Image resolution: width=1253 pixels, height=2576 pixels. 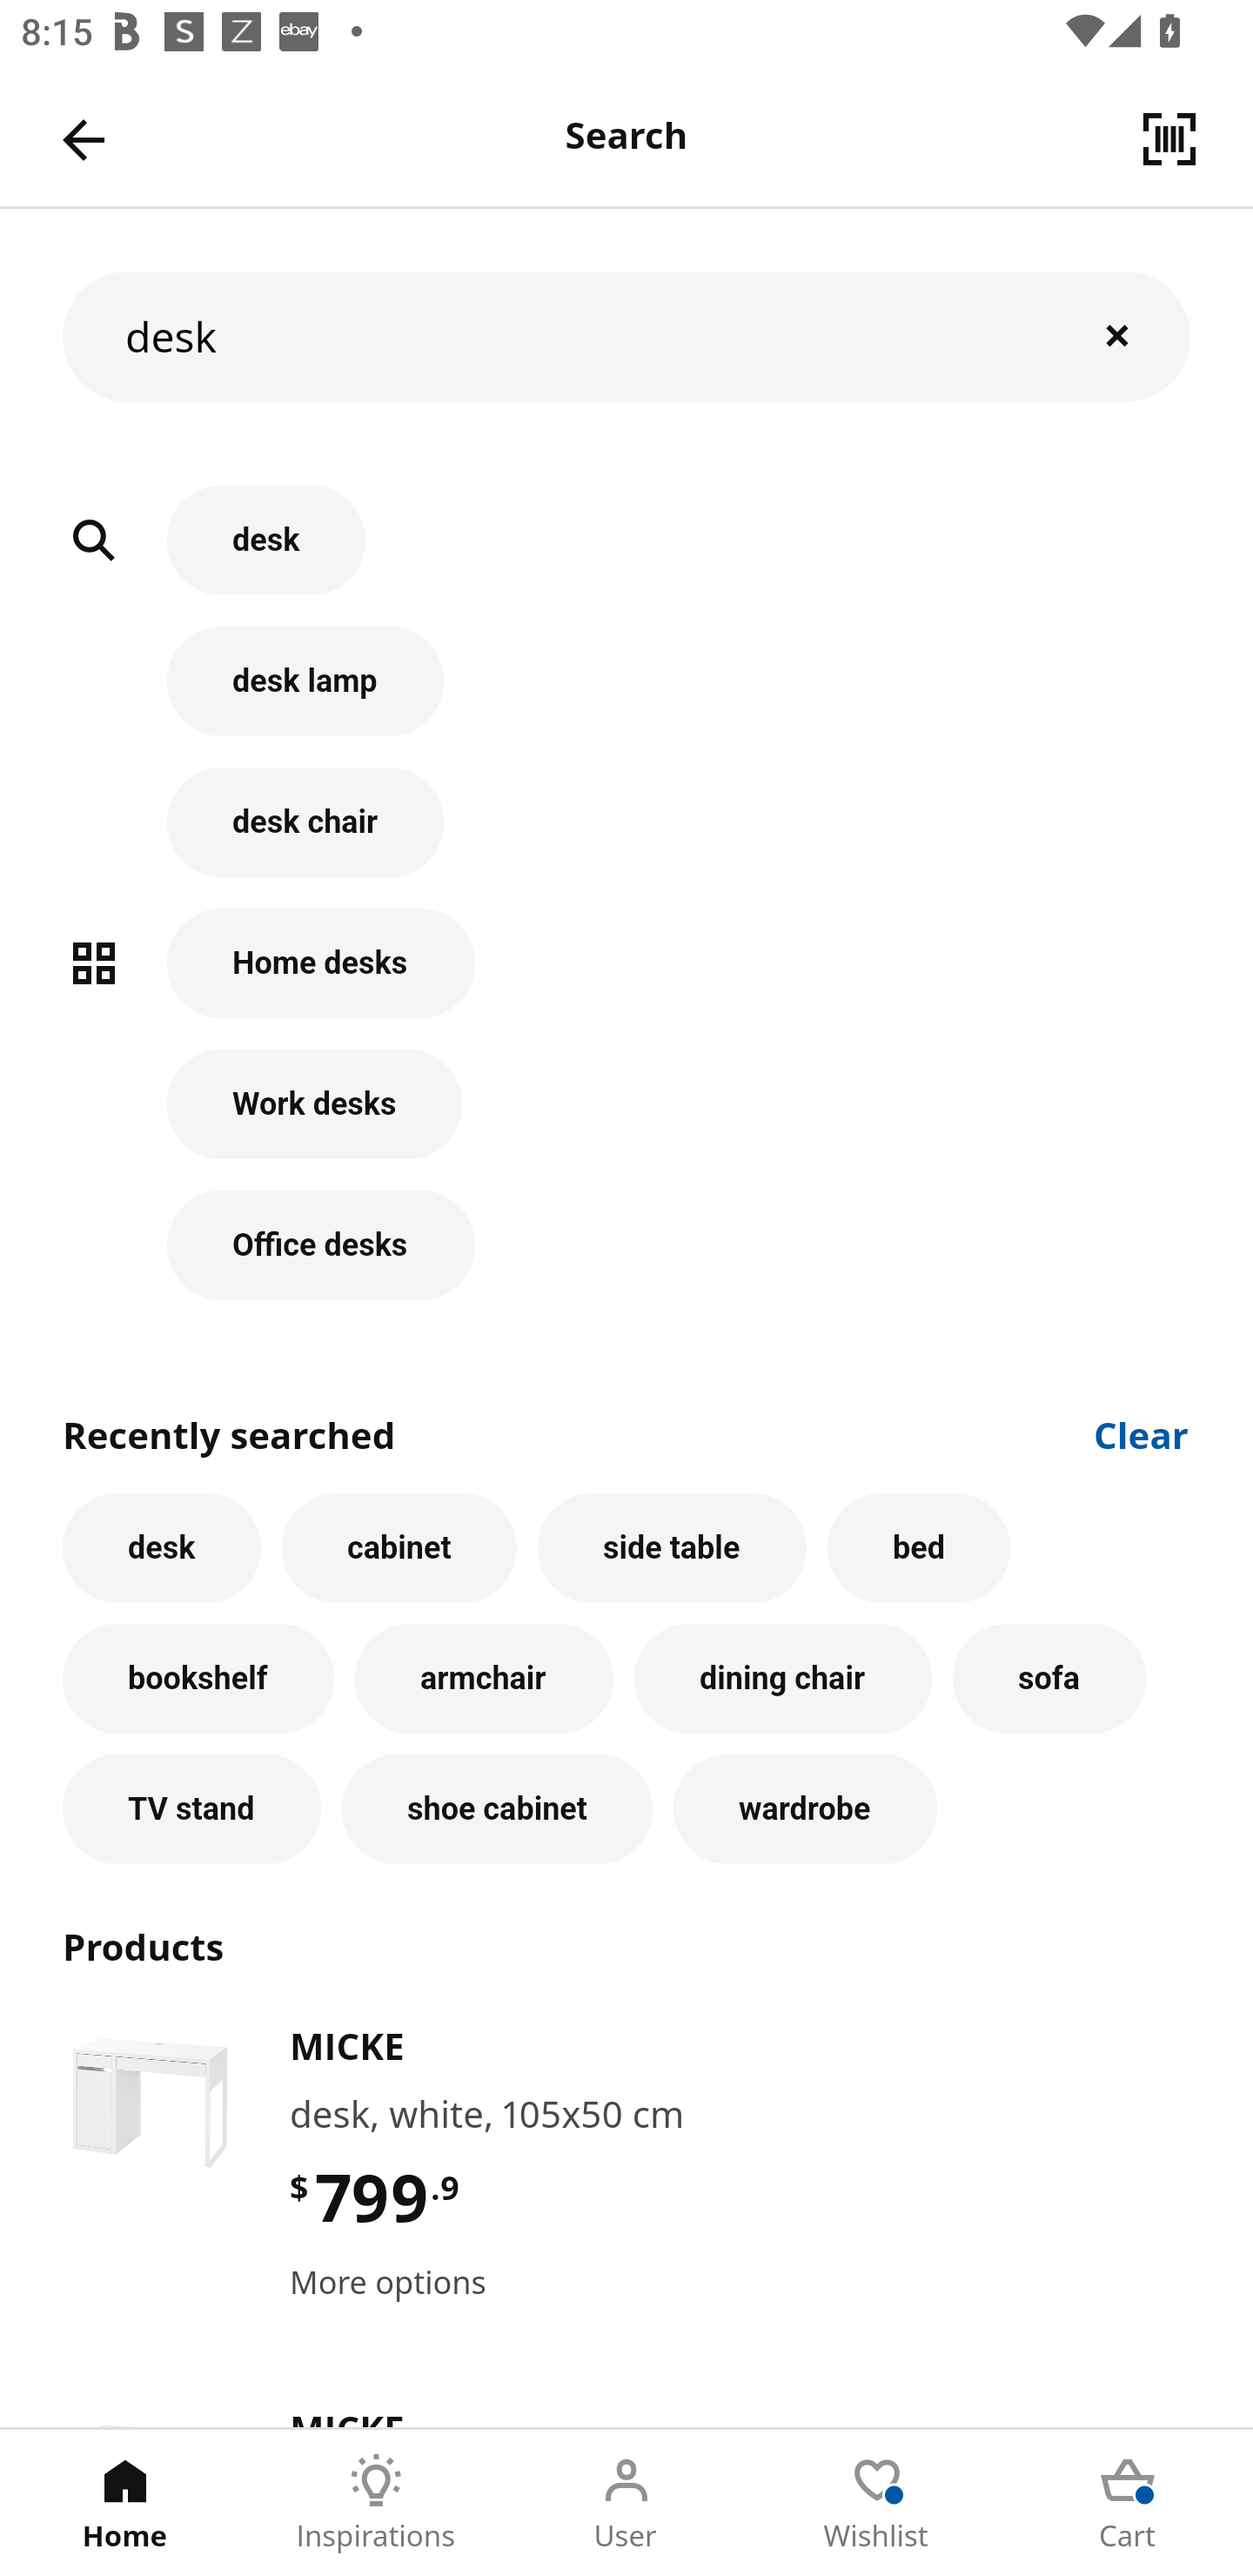 What do you see at coordinates (626, 556) in the screenshot?
I see `desk` at bounding box center [626, 556].